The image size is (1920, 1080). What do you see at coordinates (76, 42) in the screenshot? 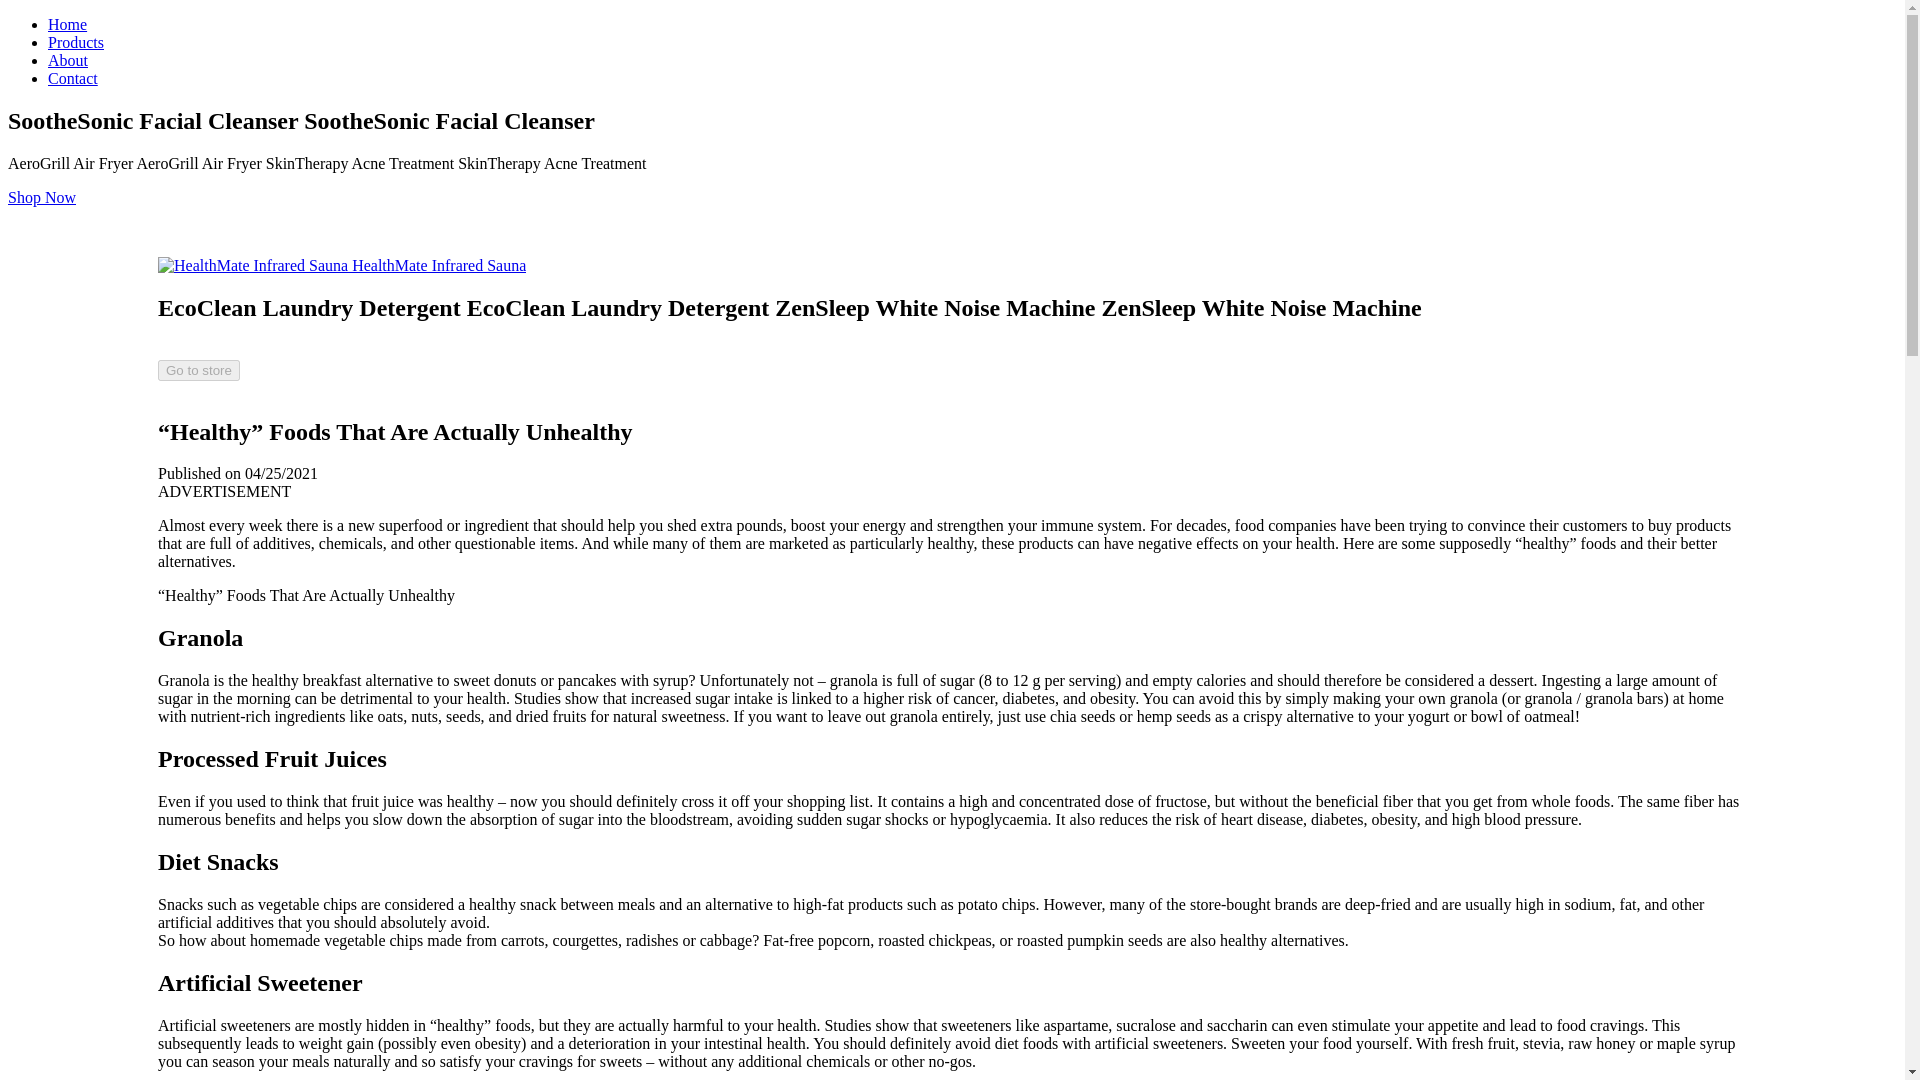
I see `Products` at bounding box center [76, 42].